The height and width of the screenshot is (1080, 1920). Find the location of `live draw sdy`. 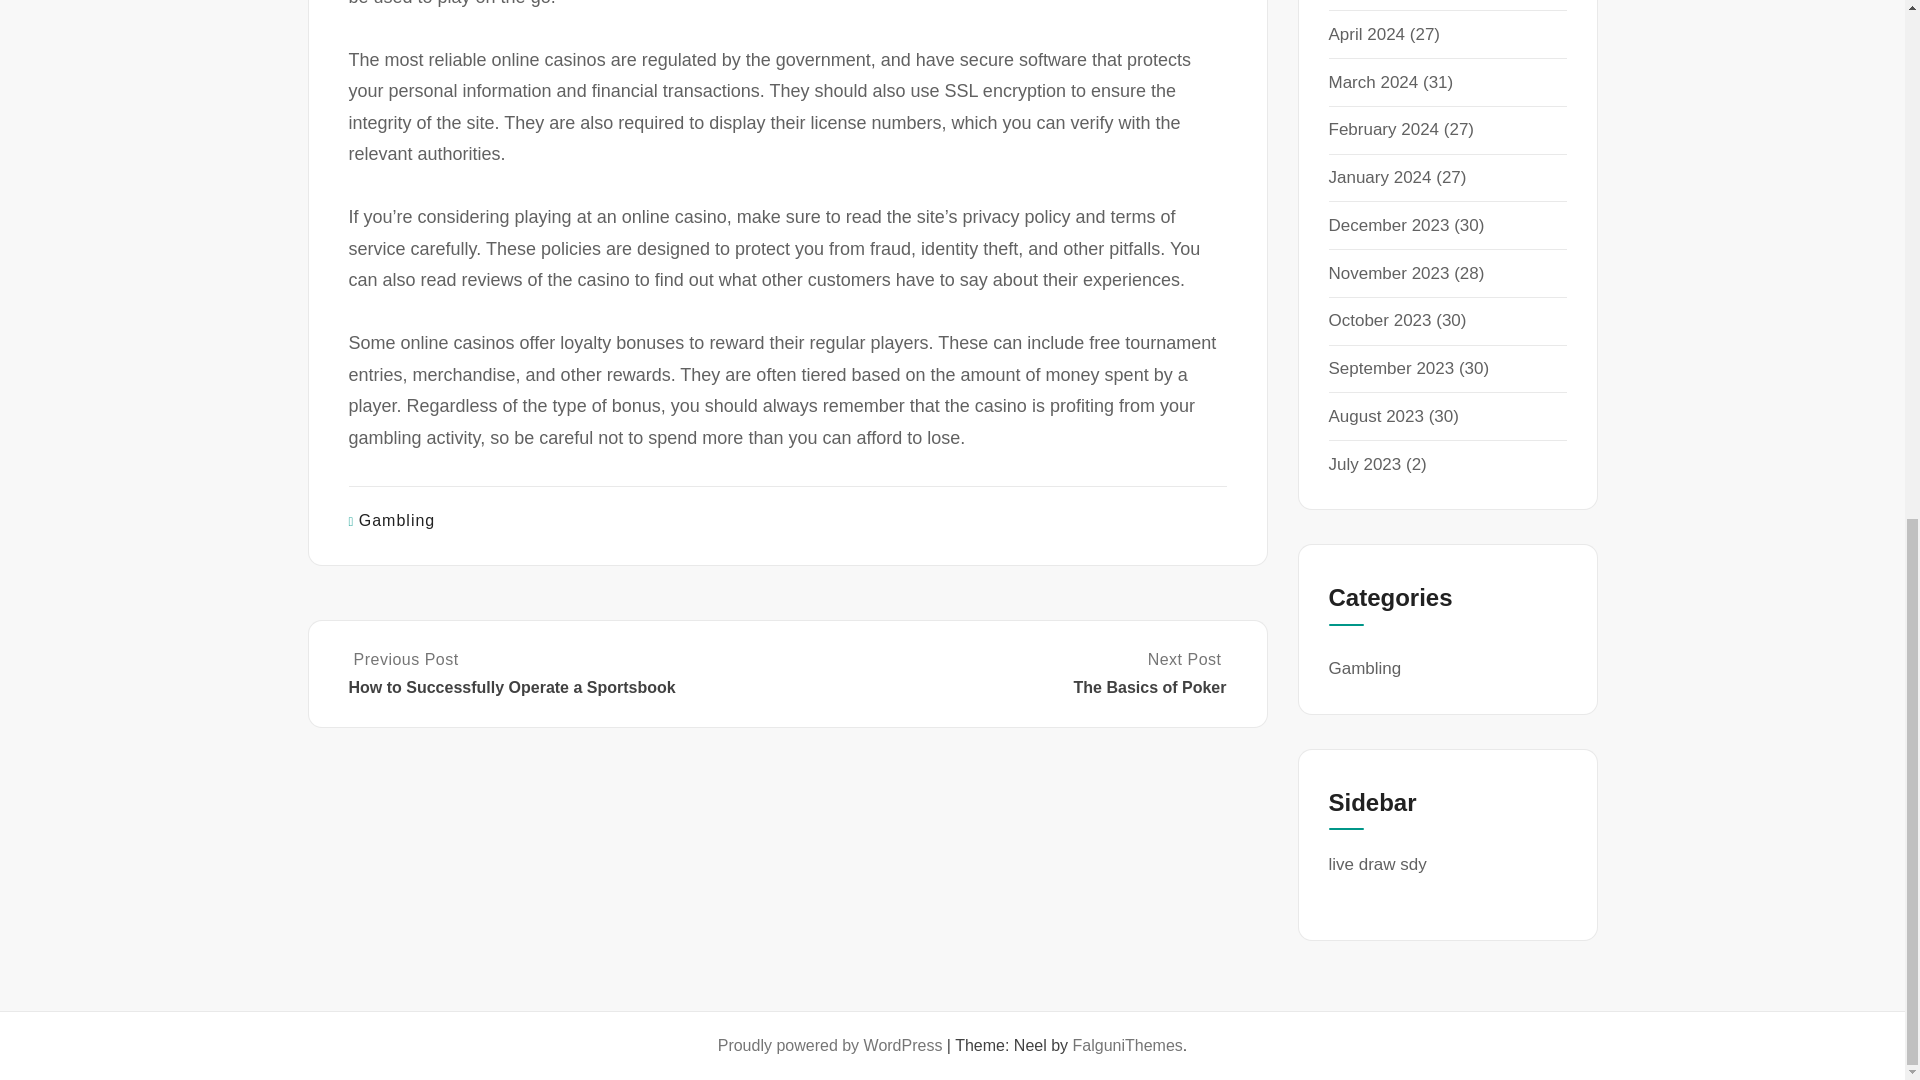

live draw sdy is located at coordinates (1364, 668).